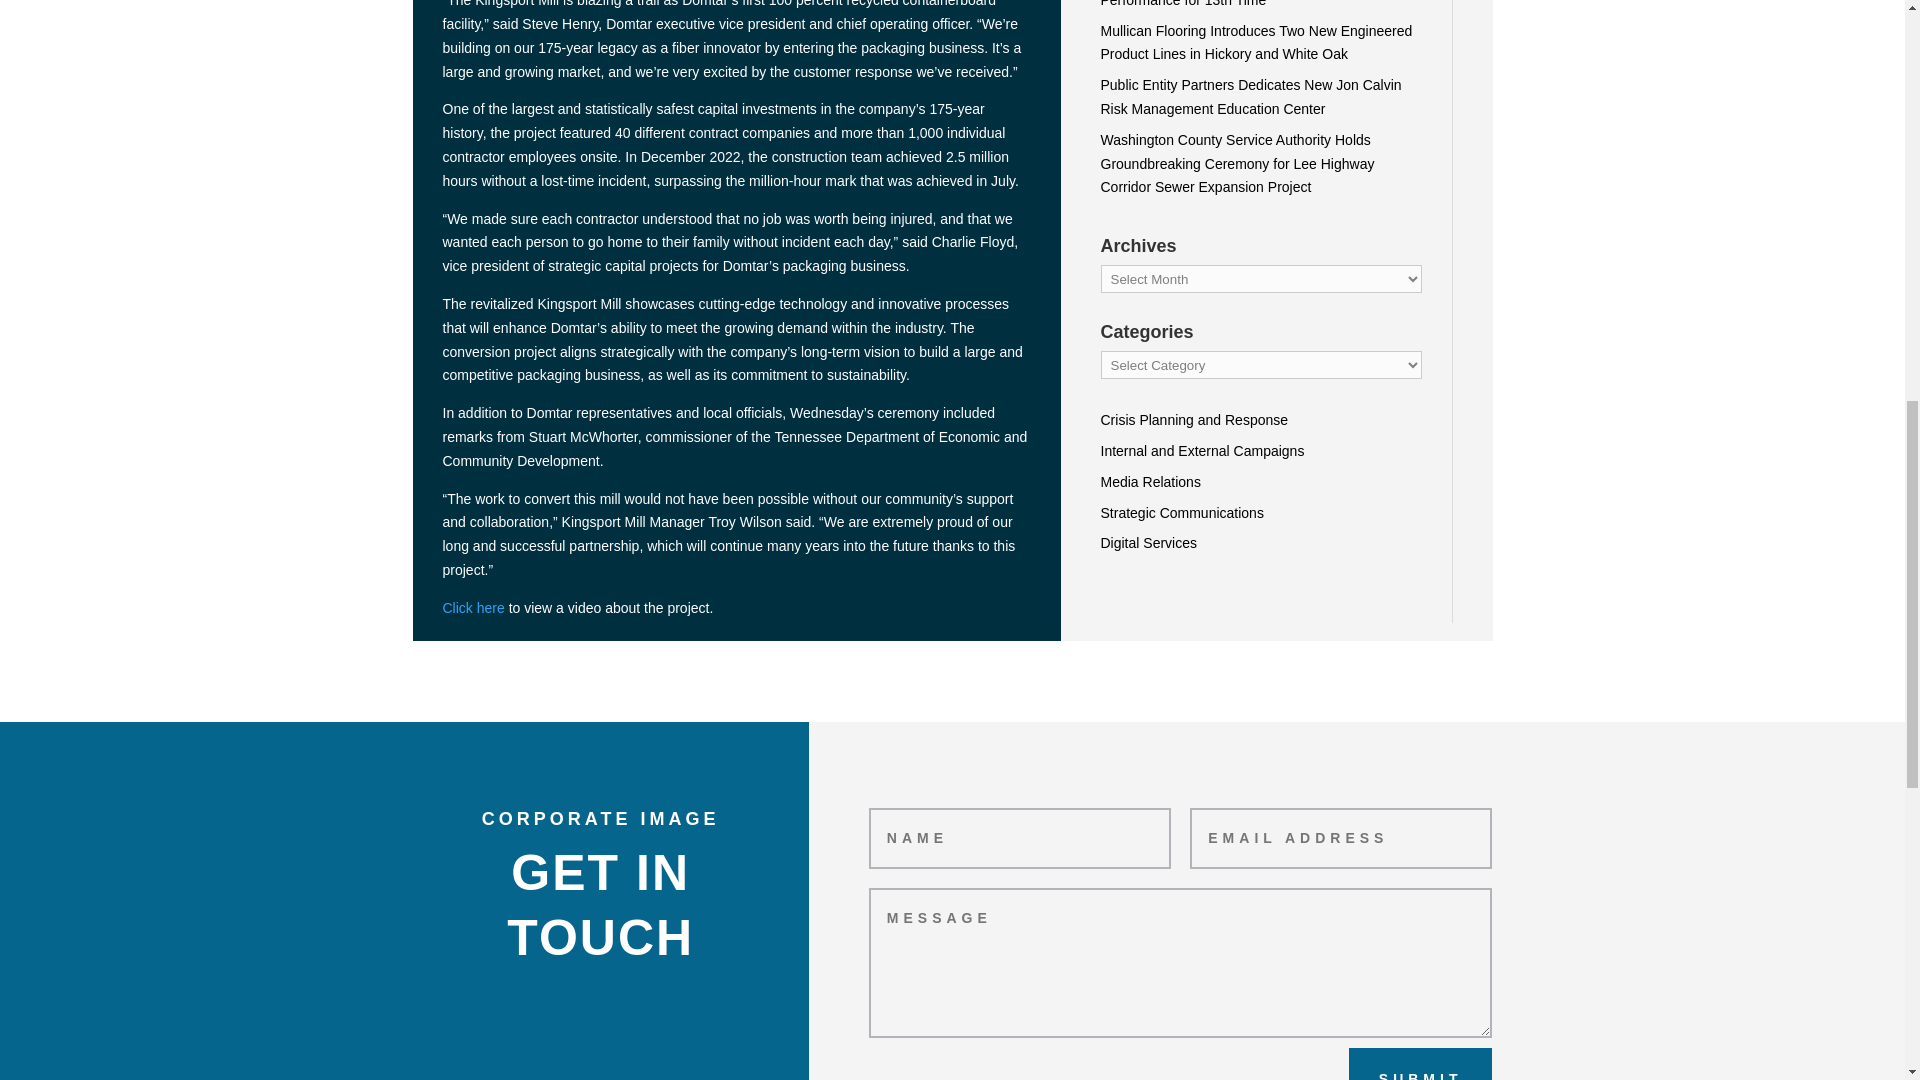 This screenshot has width=1920, height=1080. I want to click on Digital Services, so click(1148, 542).